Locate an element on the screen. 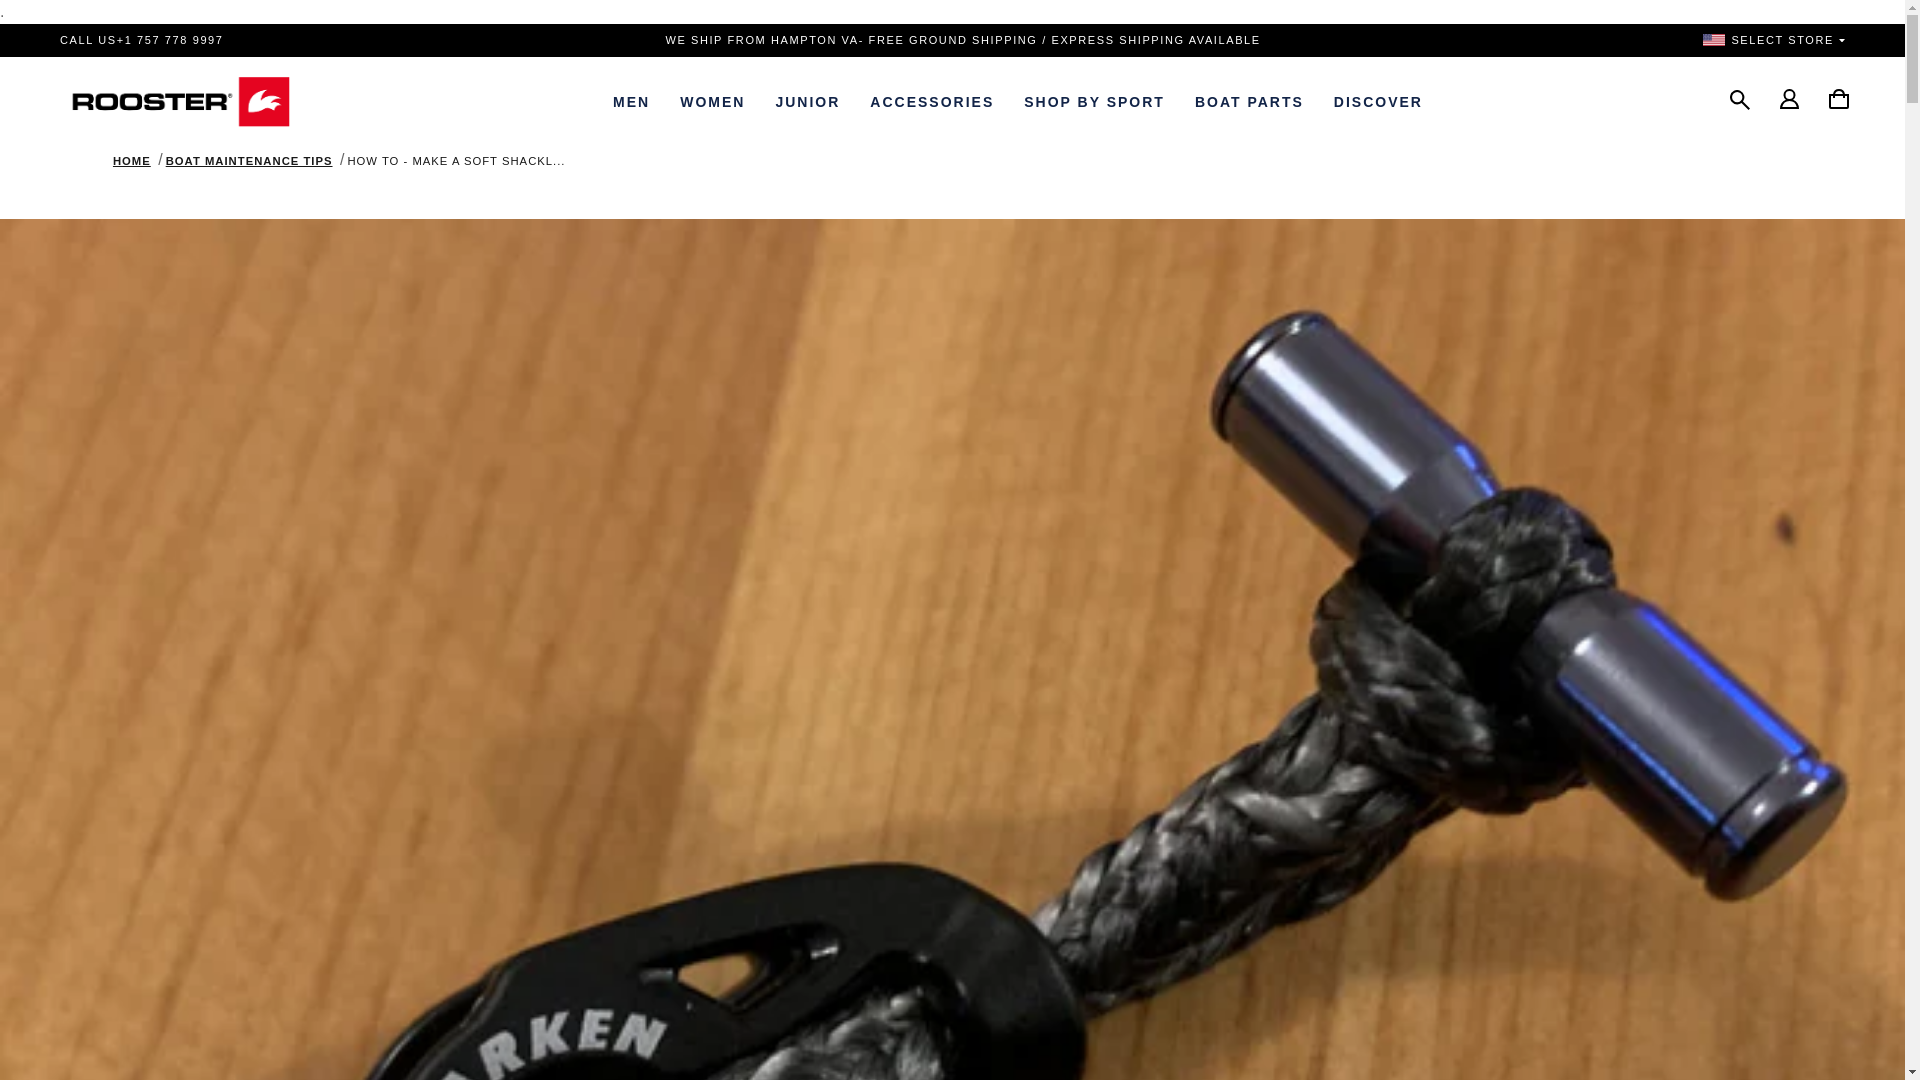 The height and width of the screenshot is (1080, 1920). Accessories is located at coordinates (932, 101).